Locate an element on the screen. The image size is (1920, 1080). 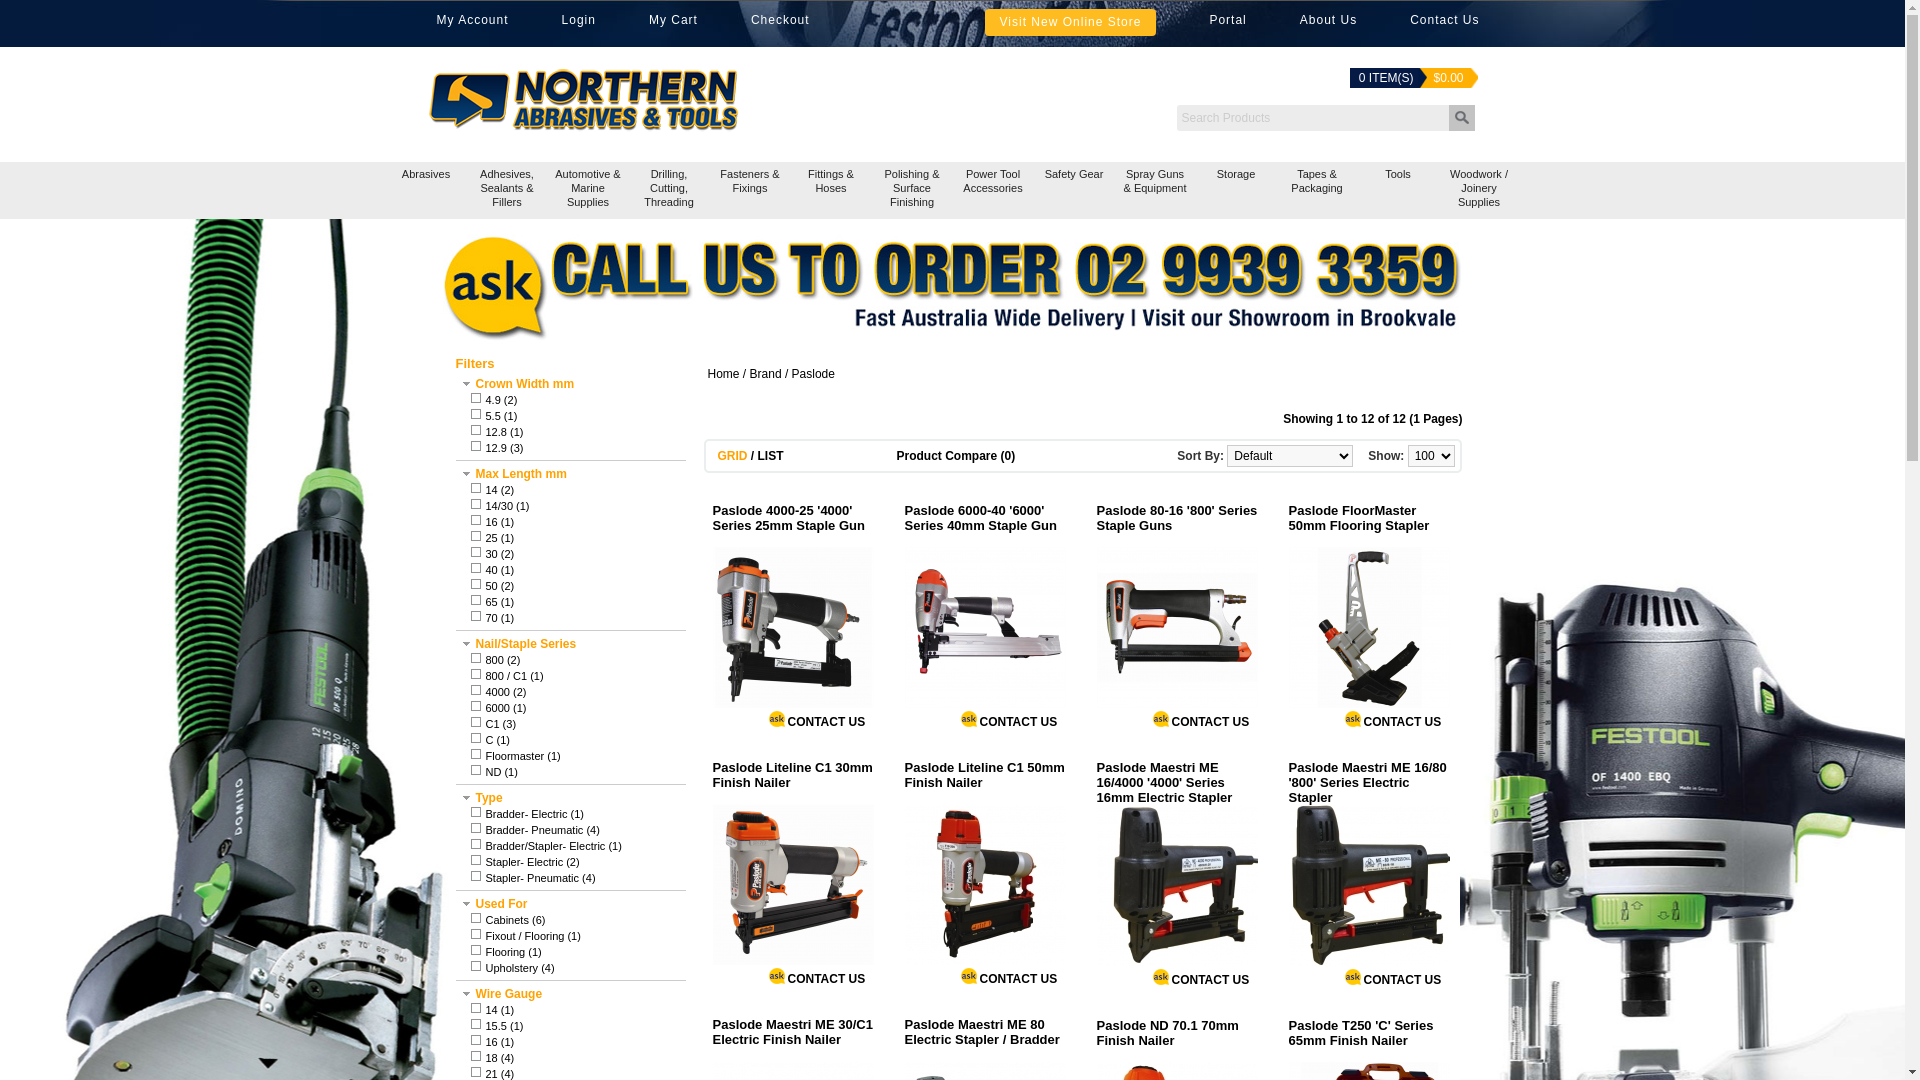
Home is located at coordinates (724, 374).